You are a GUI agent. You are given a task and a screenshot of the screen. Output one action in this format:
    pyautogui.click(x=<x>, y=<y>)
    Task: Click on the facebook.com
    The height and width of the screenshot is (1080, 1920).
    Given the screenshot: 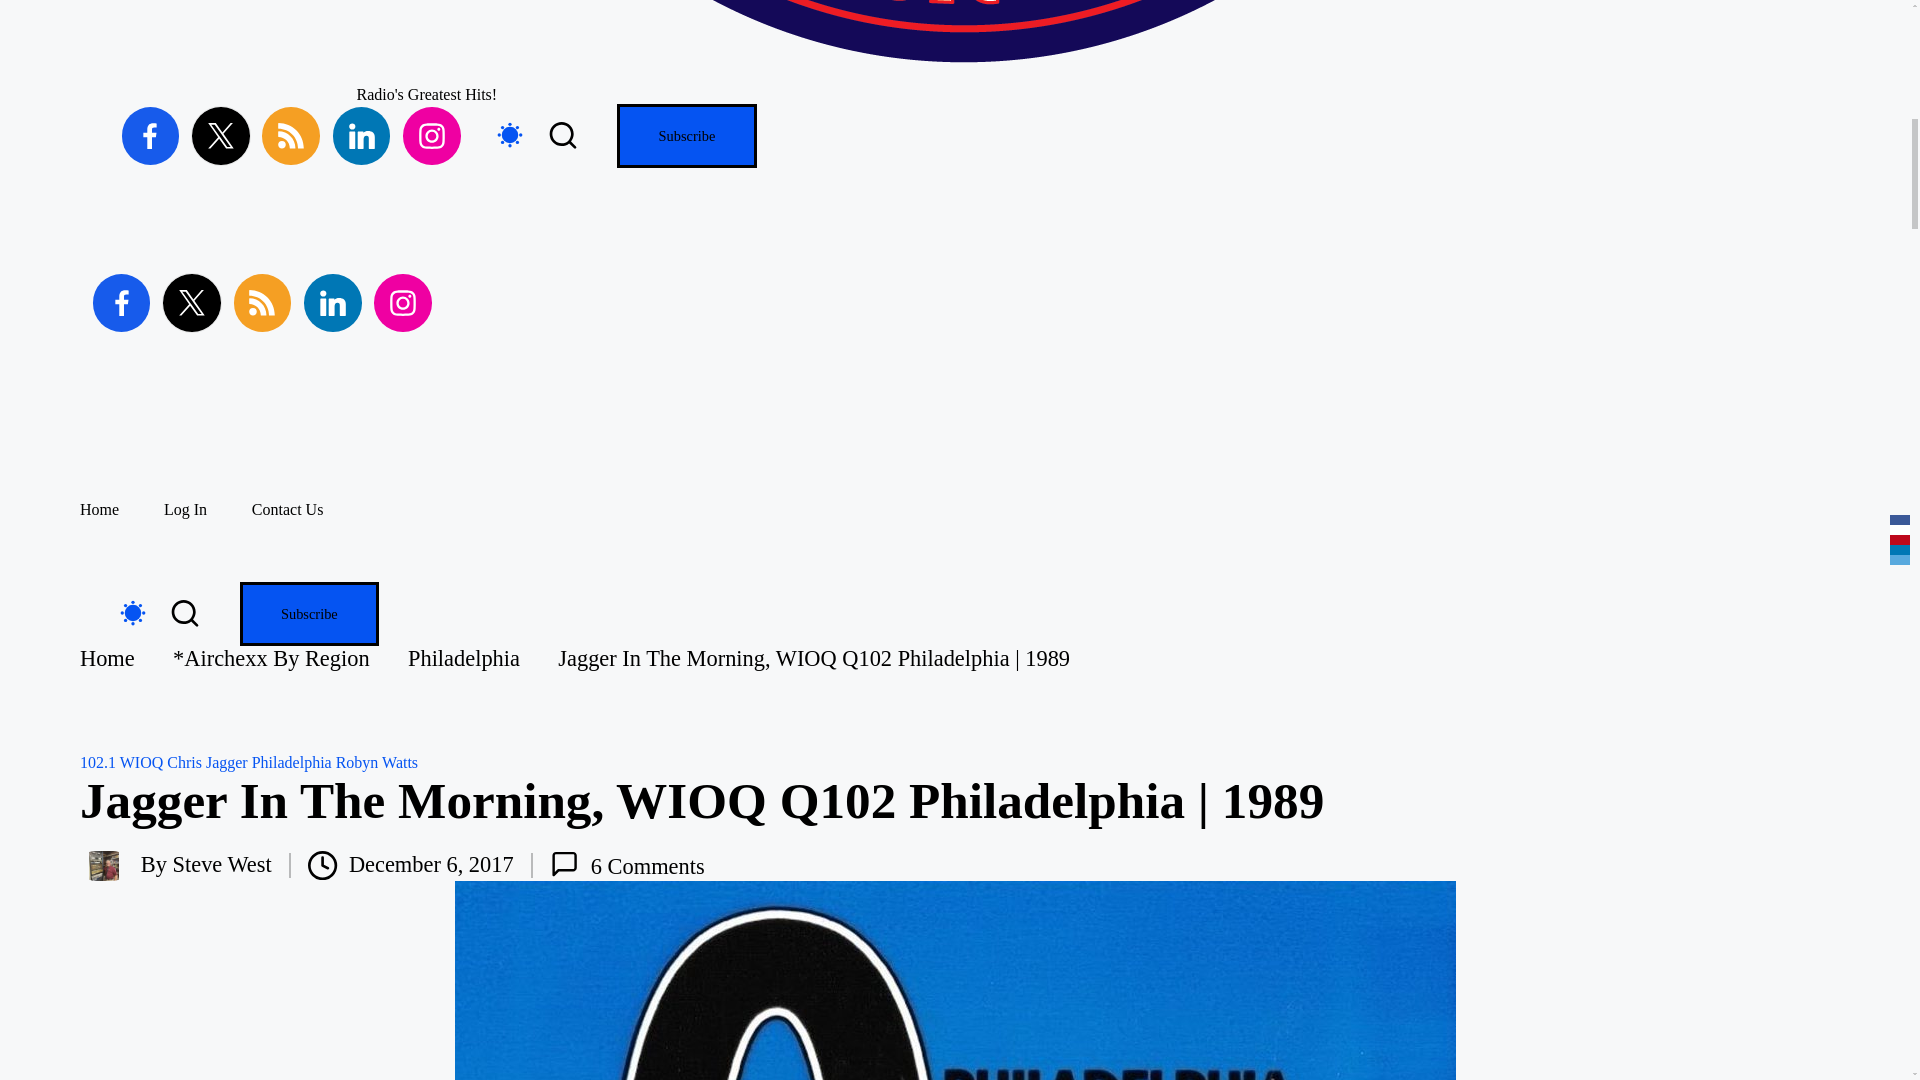 What is the action you would take?
    pyautogui.click(x=157, y=136)
    